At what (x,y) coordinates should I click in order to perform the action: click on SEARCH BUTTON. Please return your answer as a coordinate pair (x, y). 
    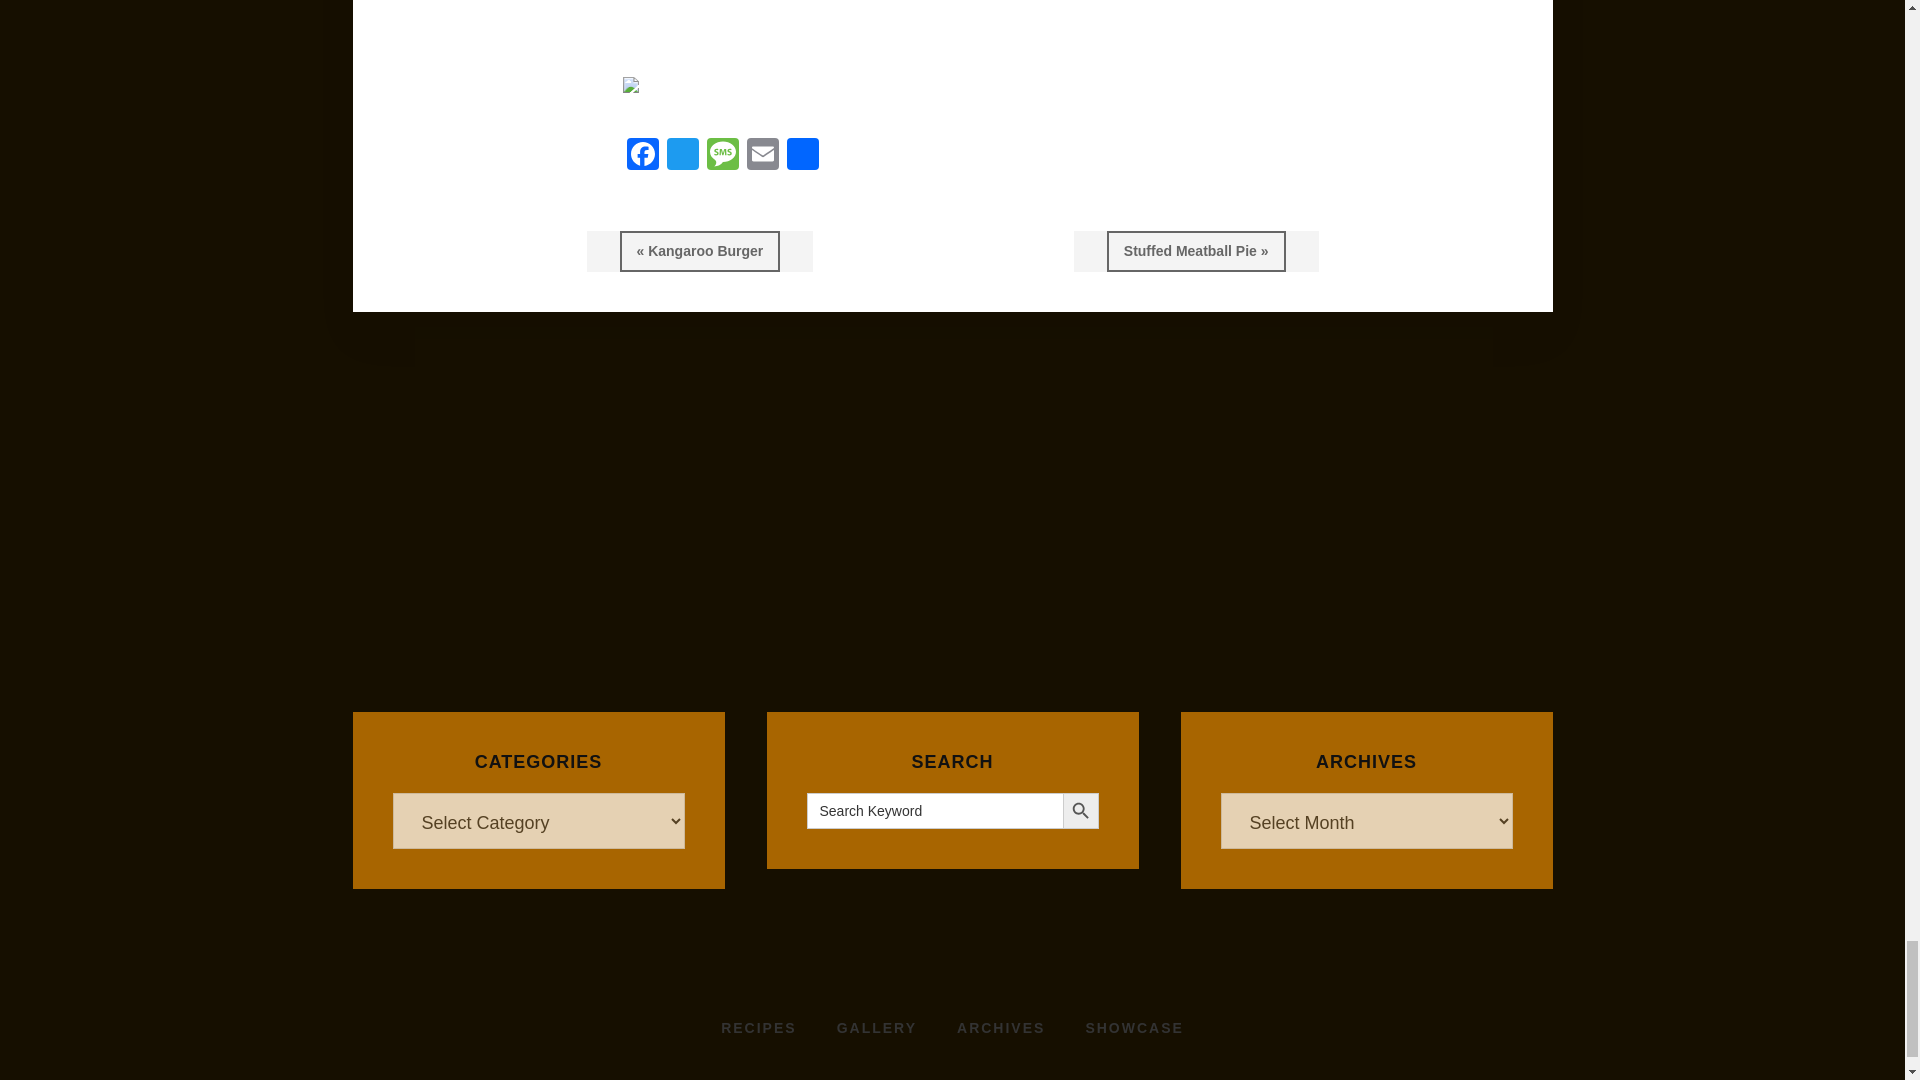
    Looking at the image, I should click on (1080, 810).